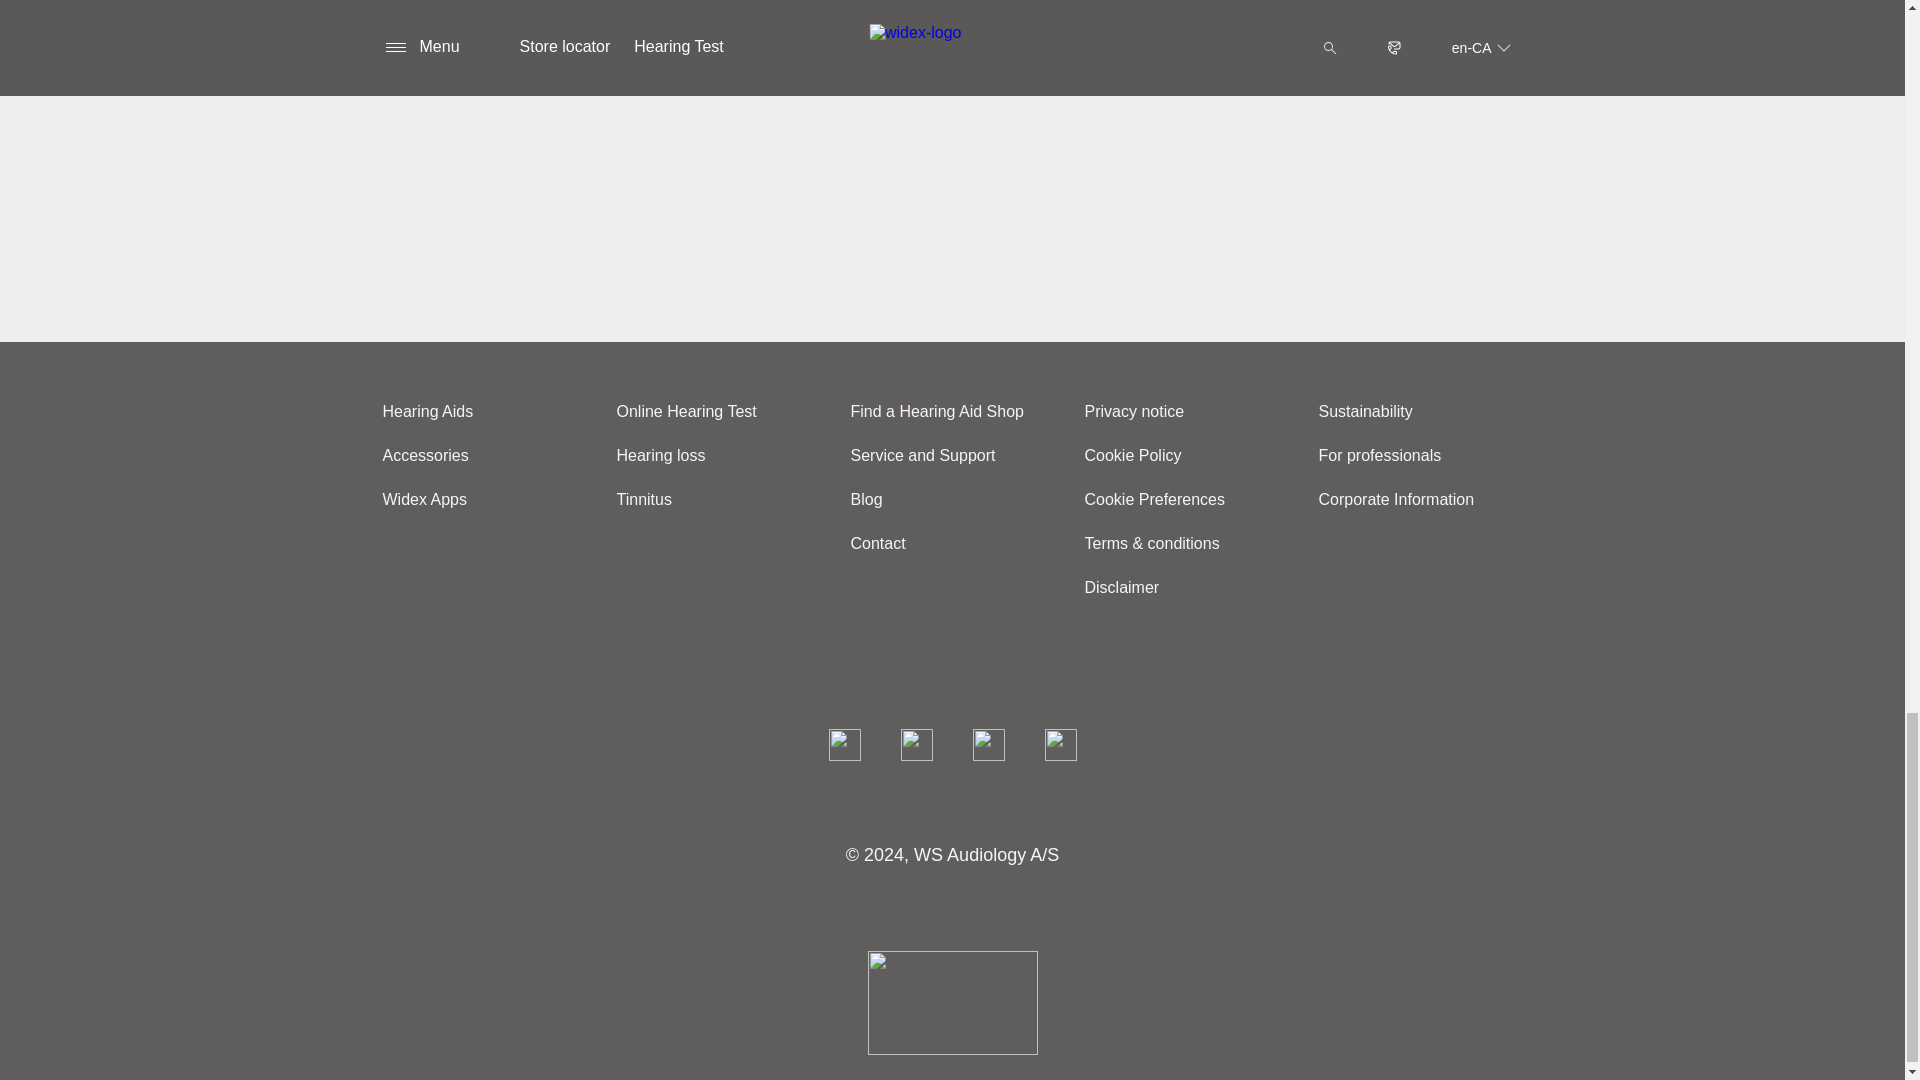 This screenshot has width=1920, height=1080. What do you see at coordinates (1140, 456) in the screenshot?
I see `Cookie Policy` at bounding box center [1140, 456].